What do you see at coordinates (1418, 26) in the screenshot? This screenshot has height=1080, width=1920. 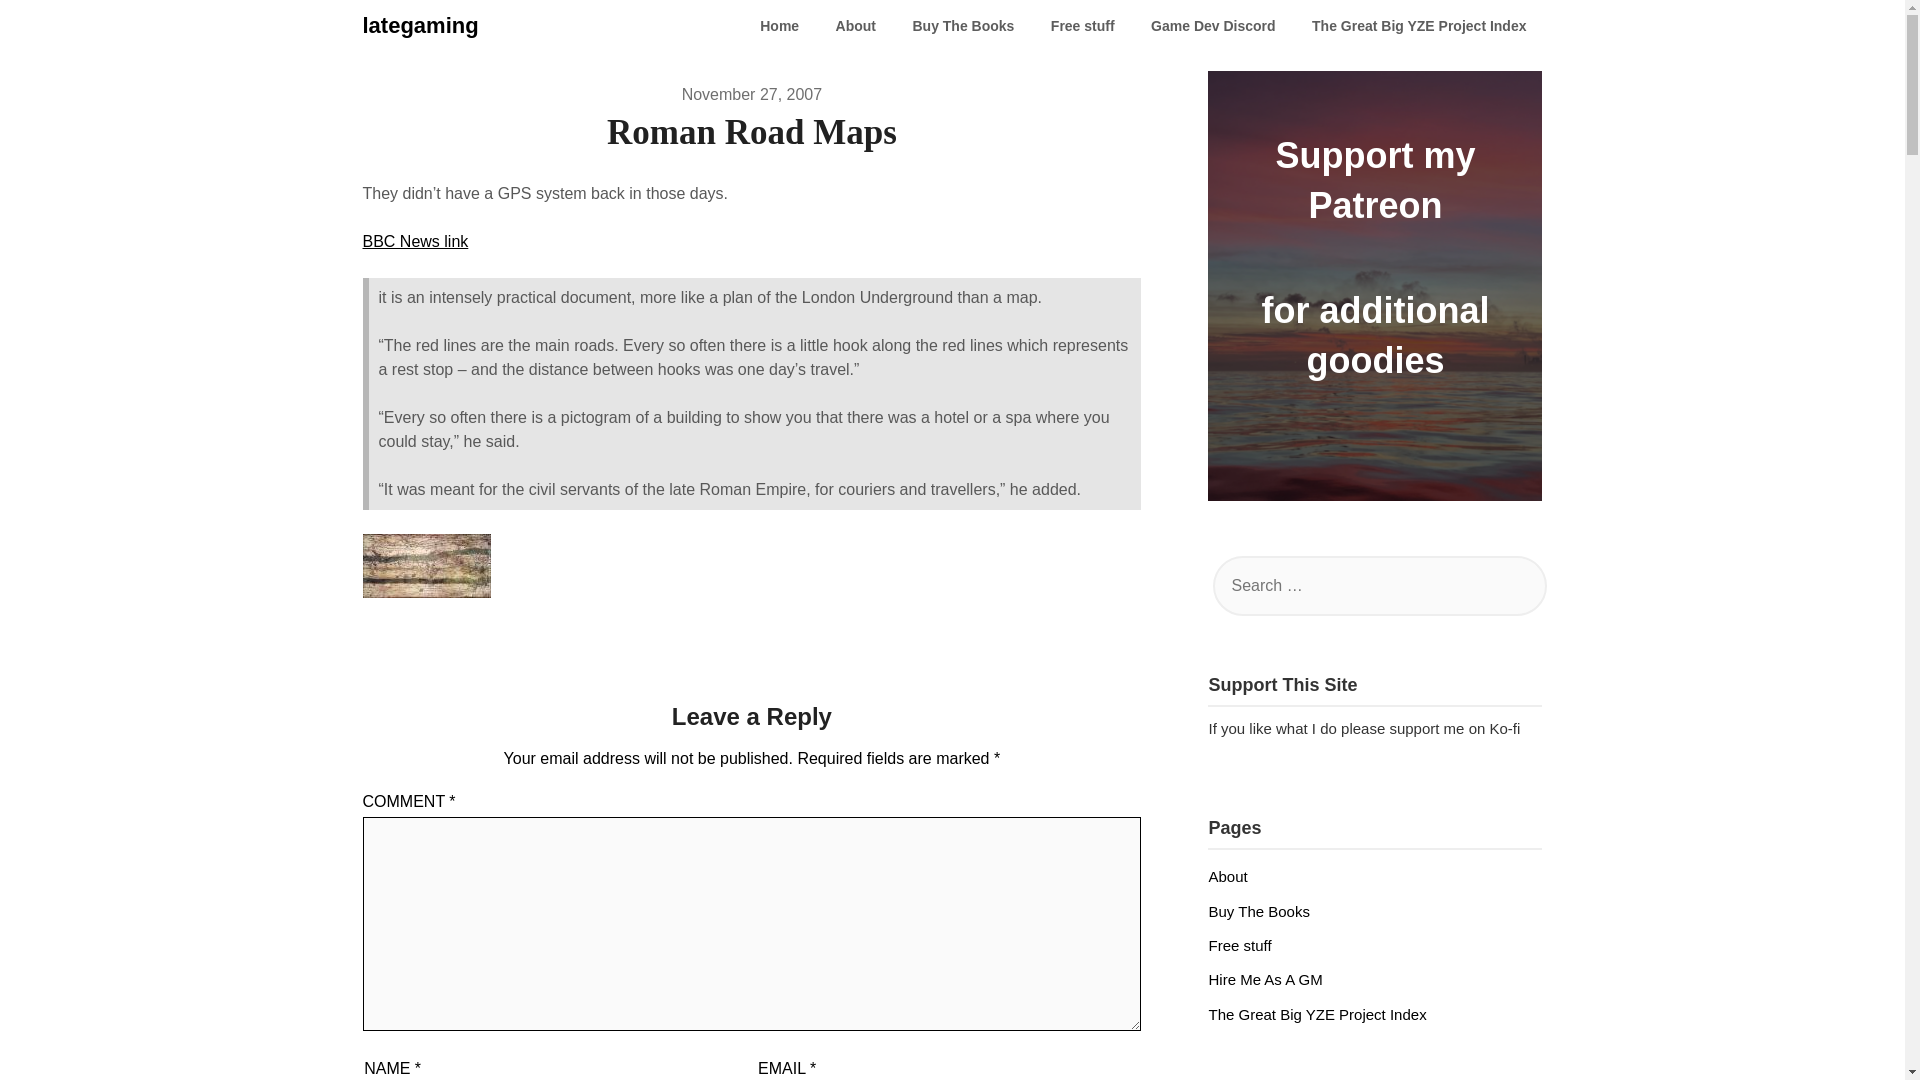 I see `The Great Big YZE Project Index` at bounding box center [1418, 26].